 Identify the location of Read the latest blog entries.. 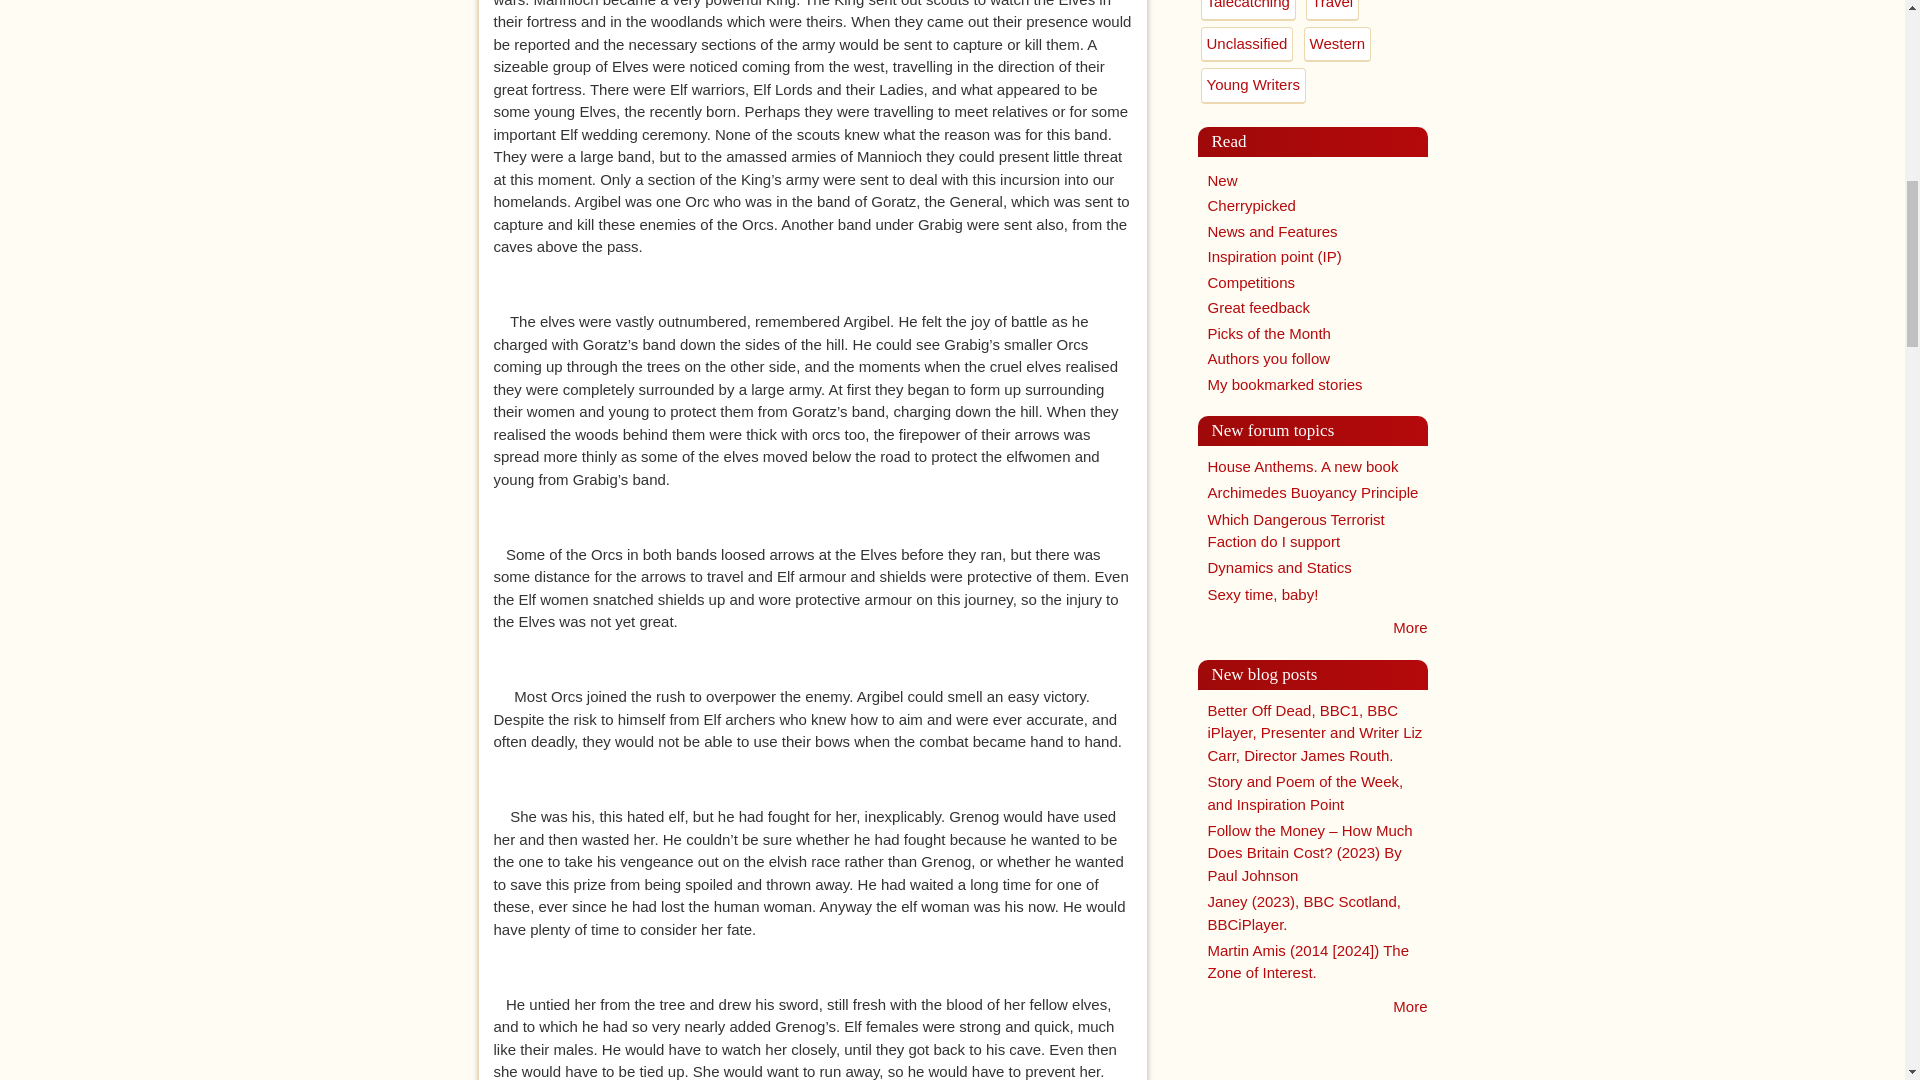
(1410, 1006).